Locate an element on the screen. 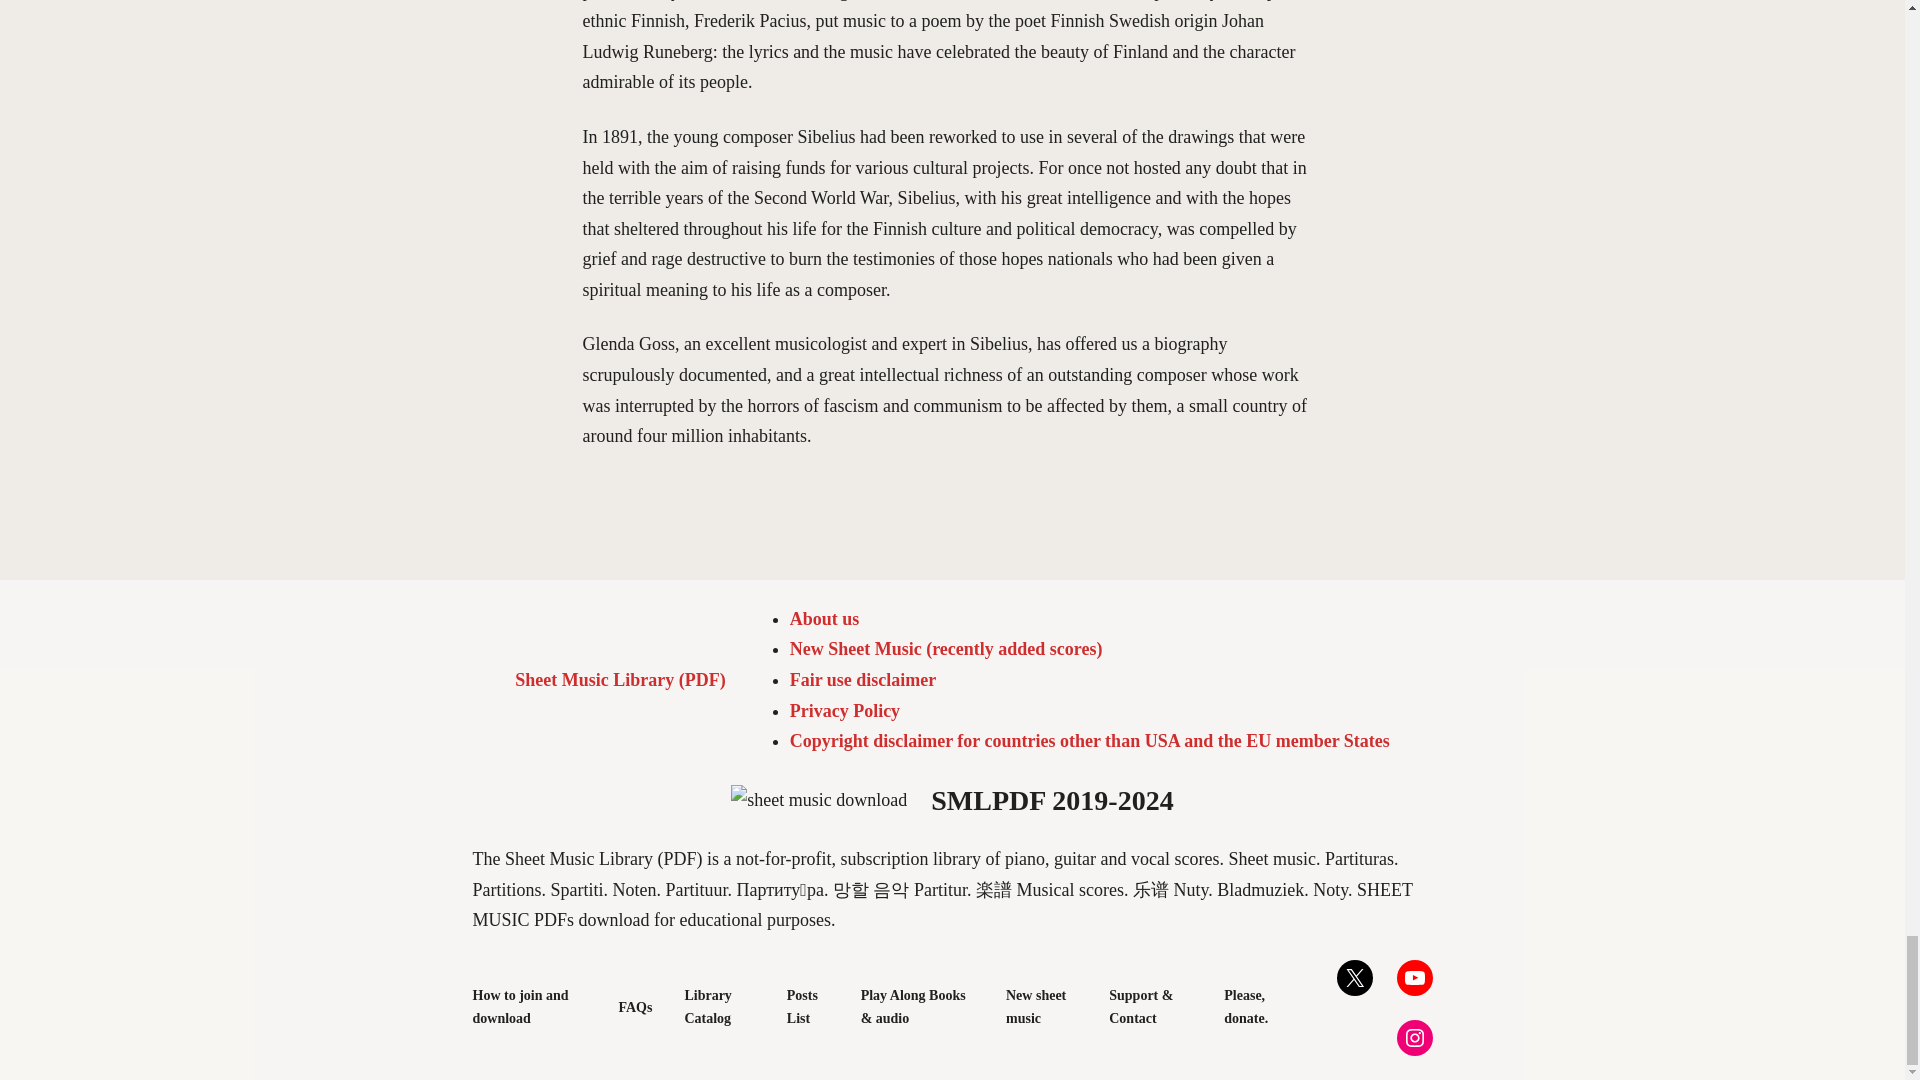 The width and height of the screenshot is (1920, 1080). Privacy Policy is located at coordinates (844, 710).